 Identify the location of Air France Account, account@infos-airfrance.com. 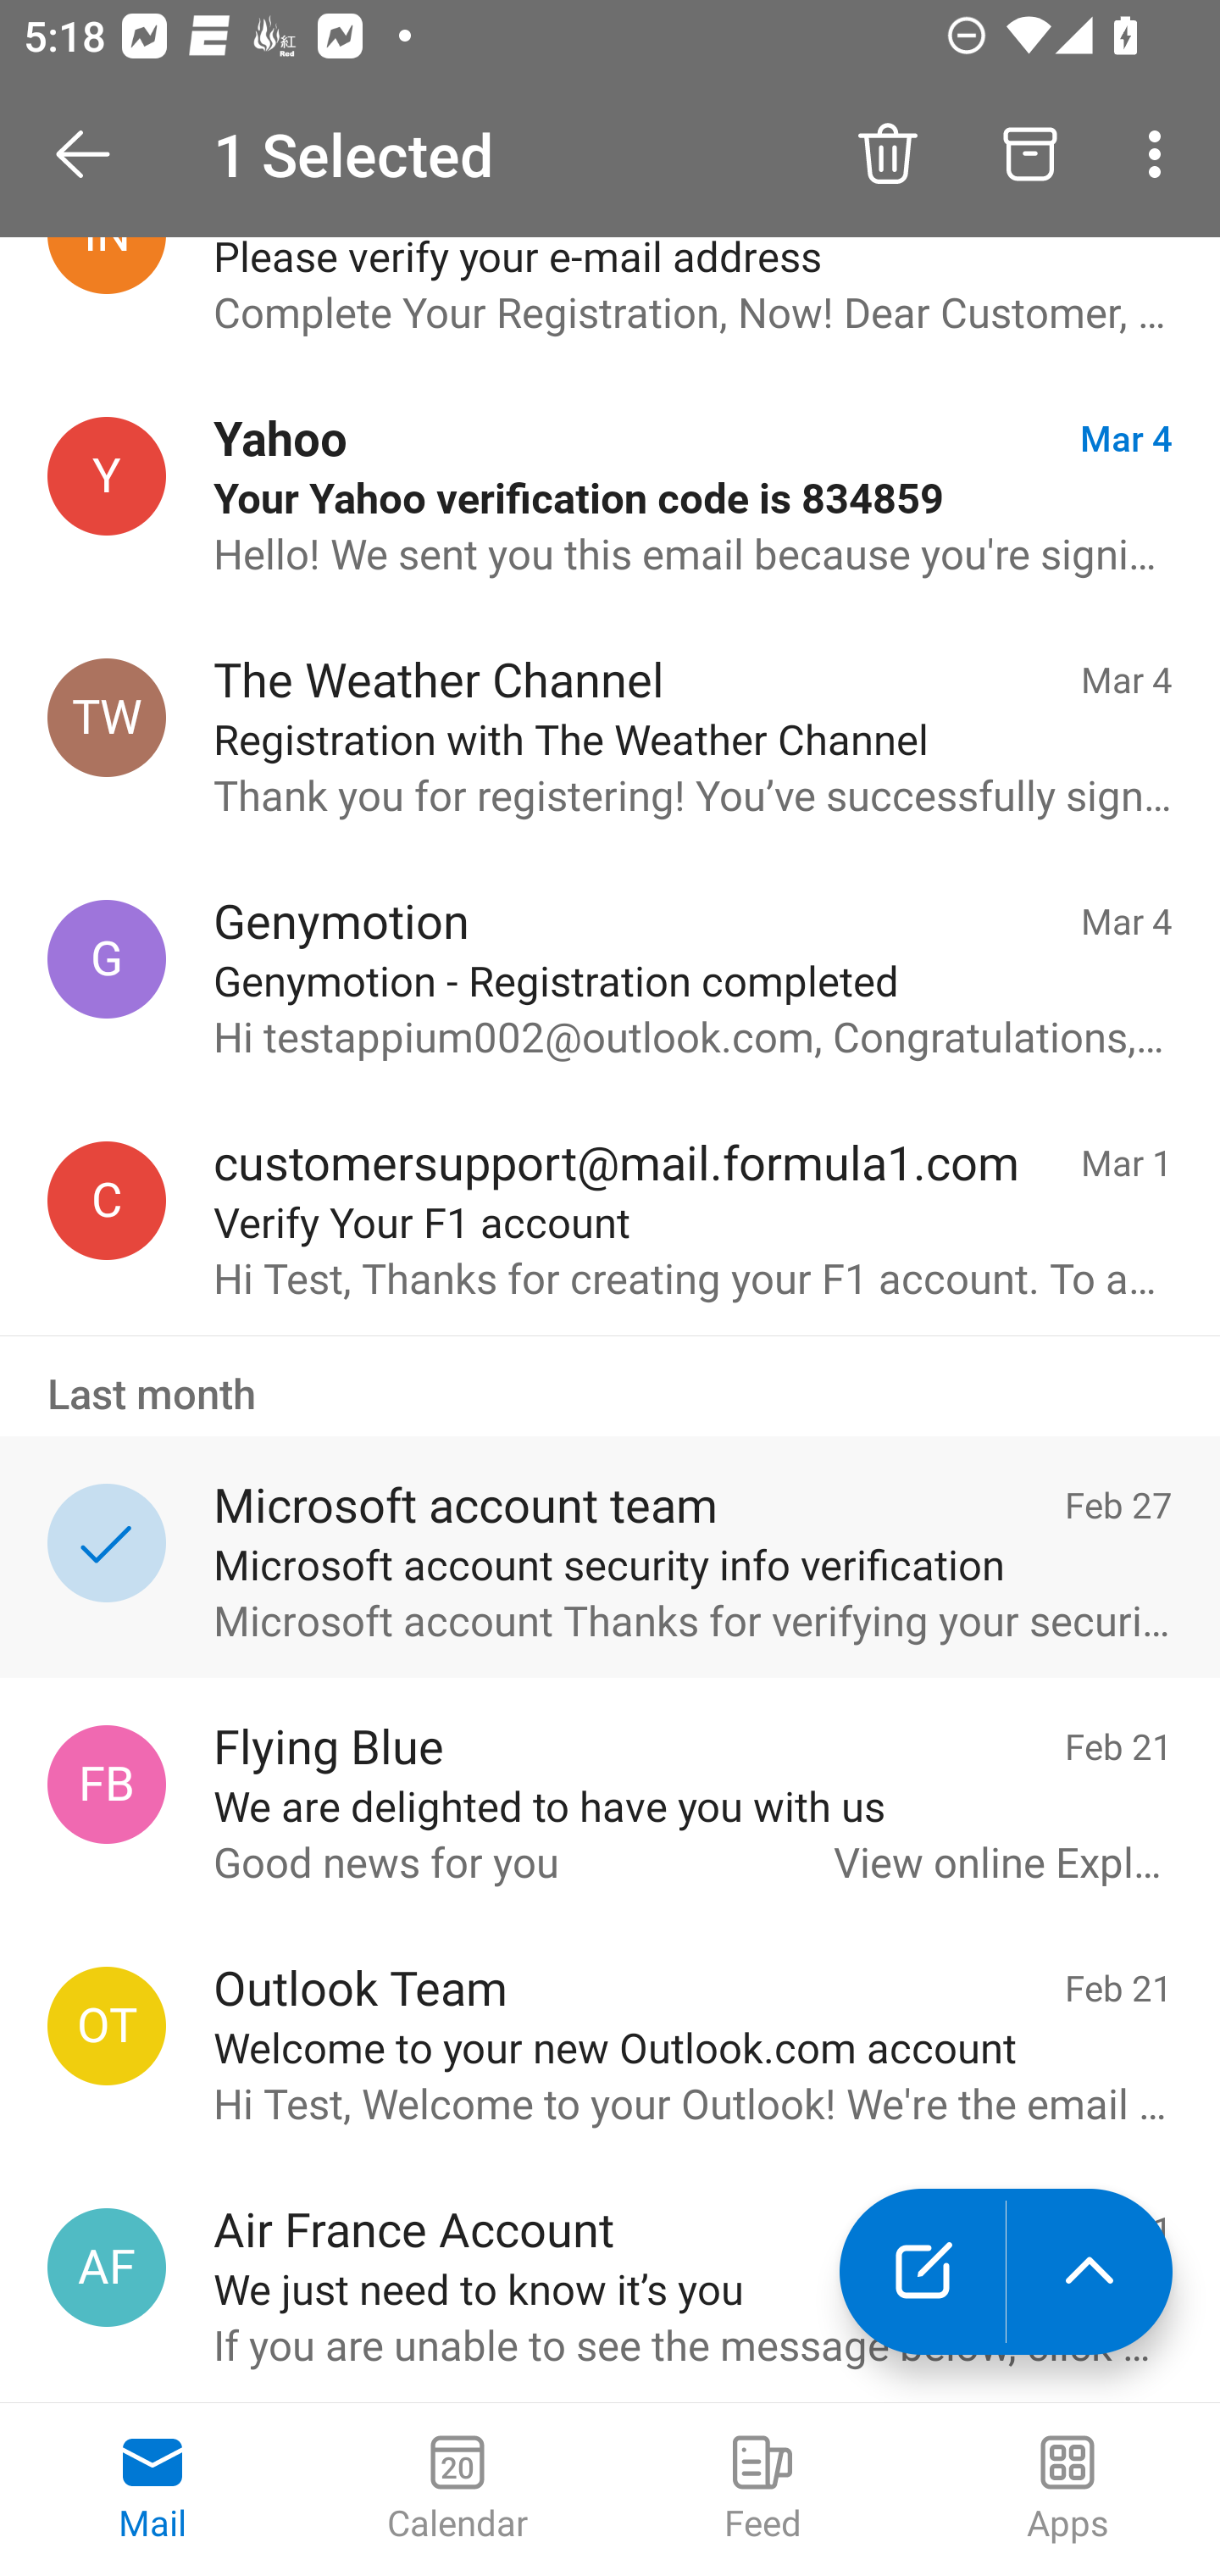
(107, 2267).